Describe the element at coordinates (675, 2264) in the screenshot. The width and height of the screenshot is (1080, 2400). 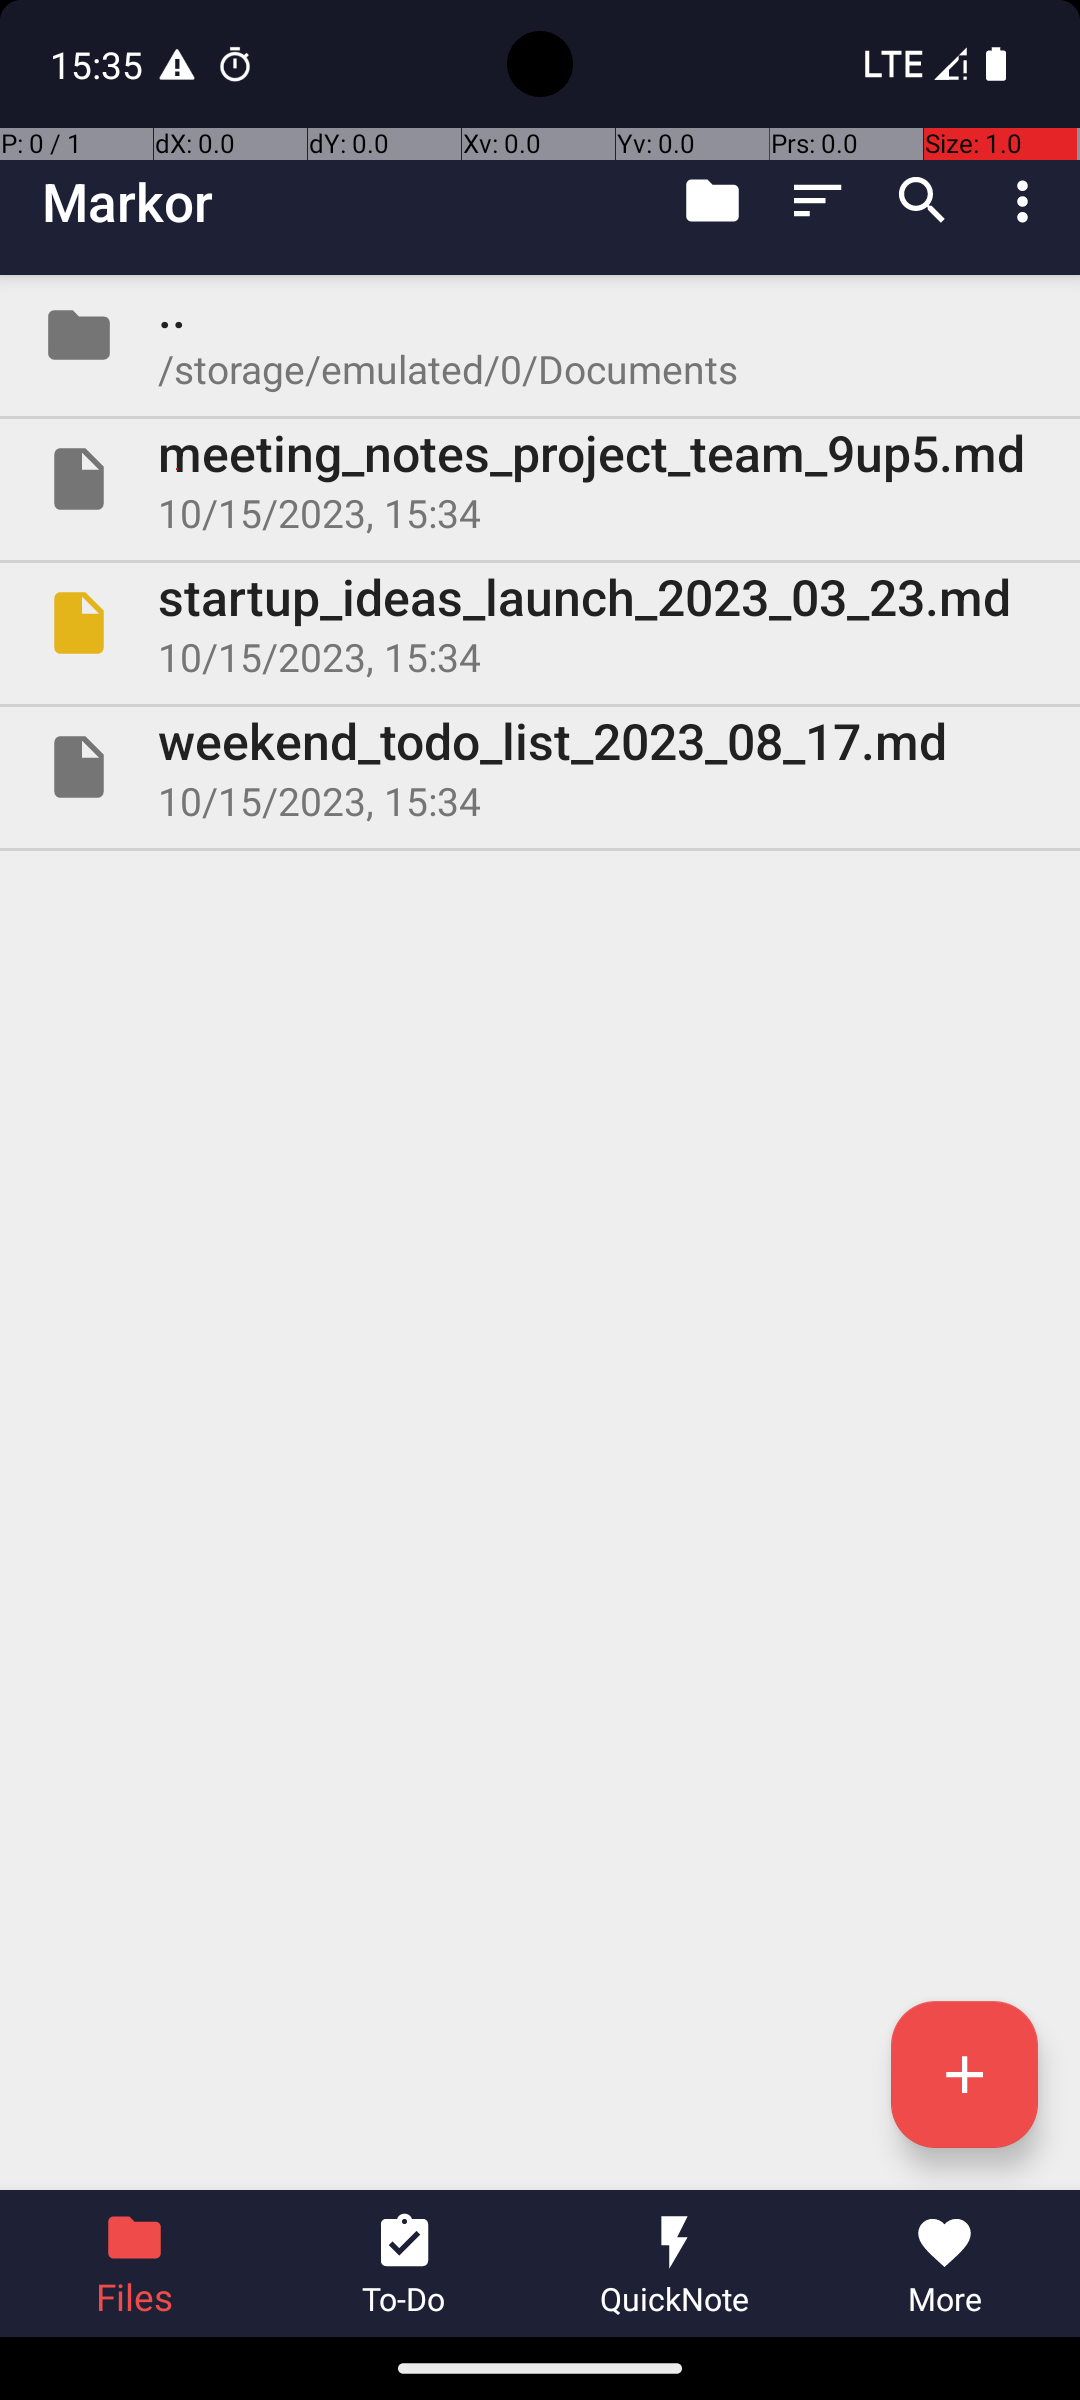
I see `QuickNote` at that location.